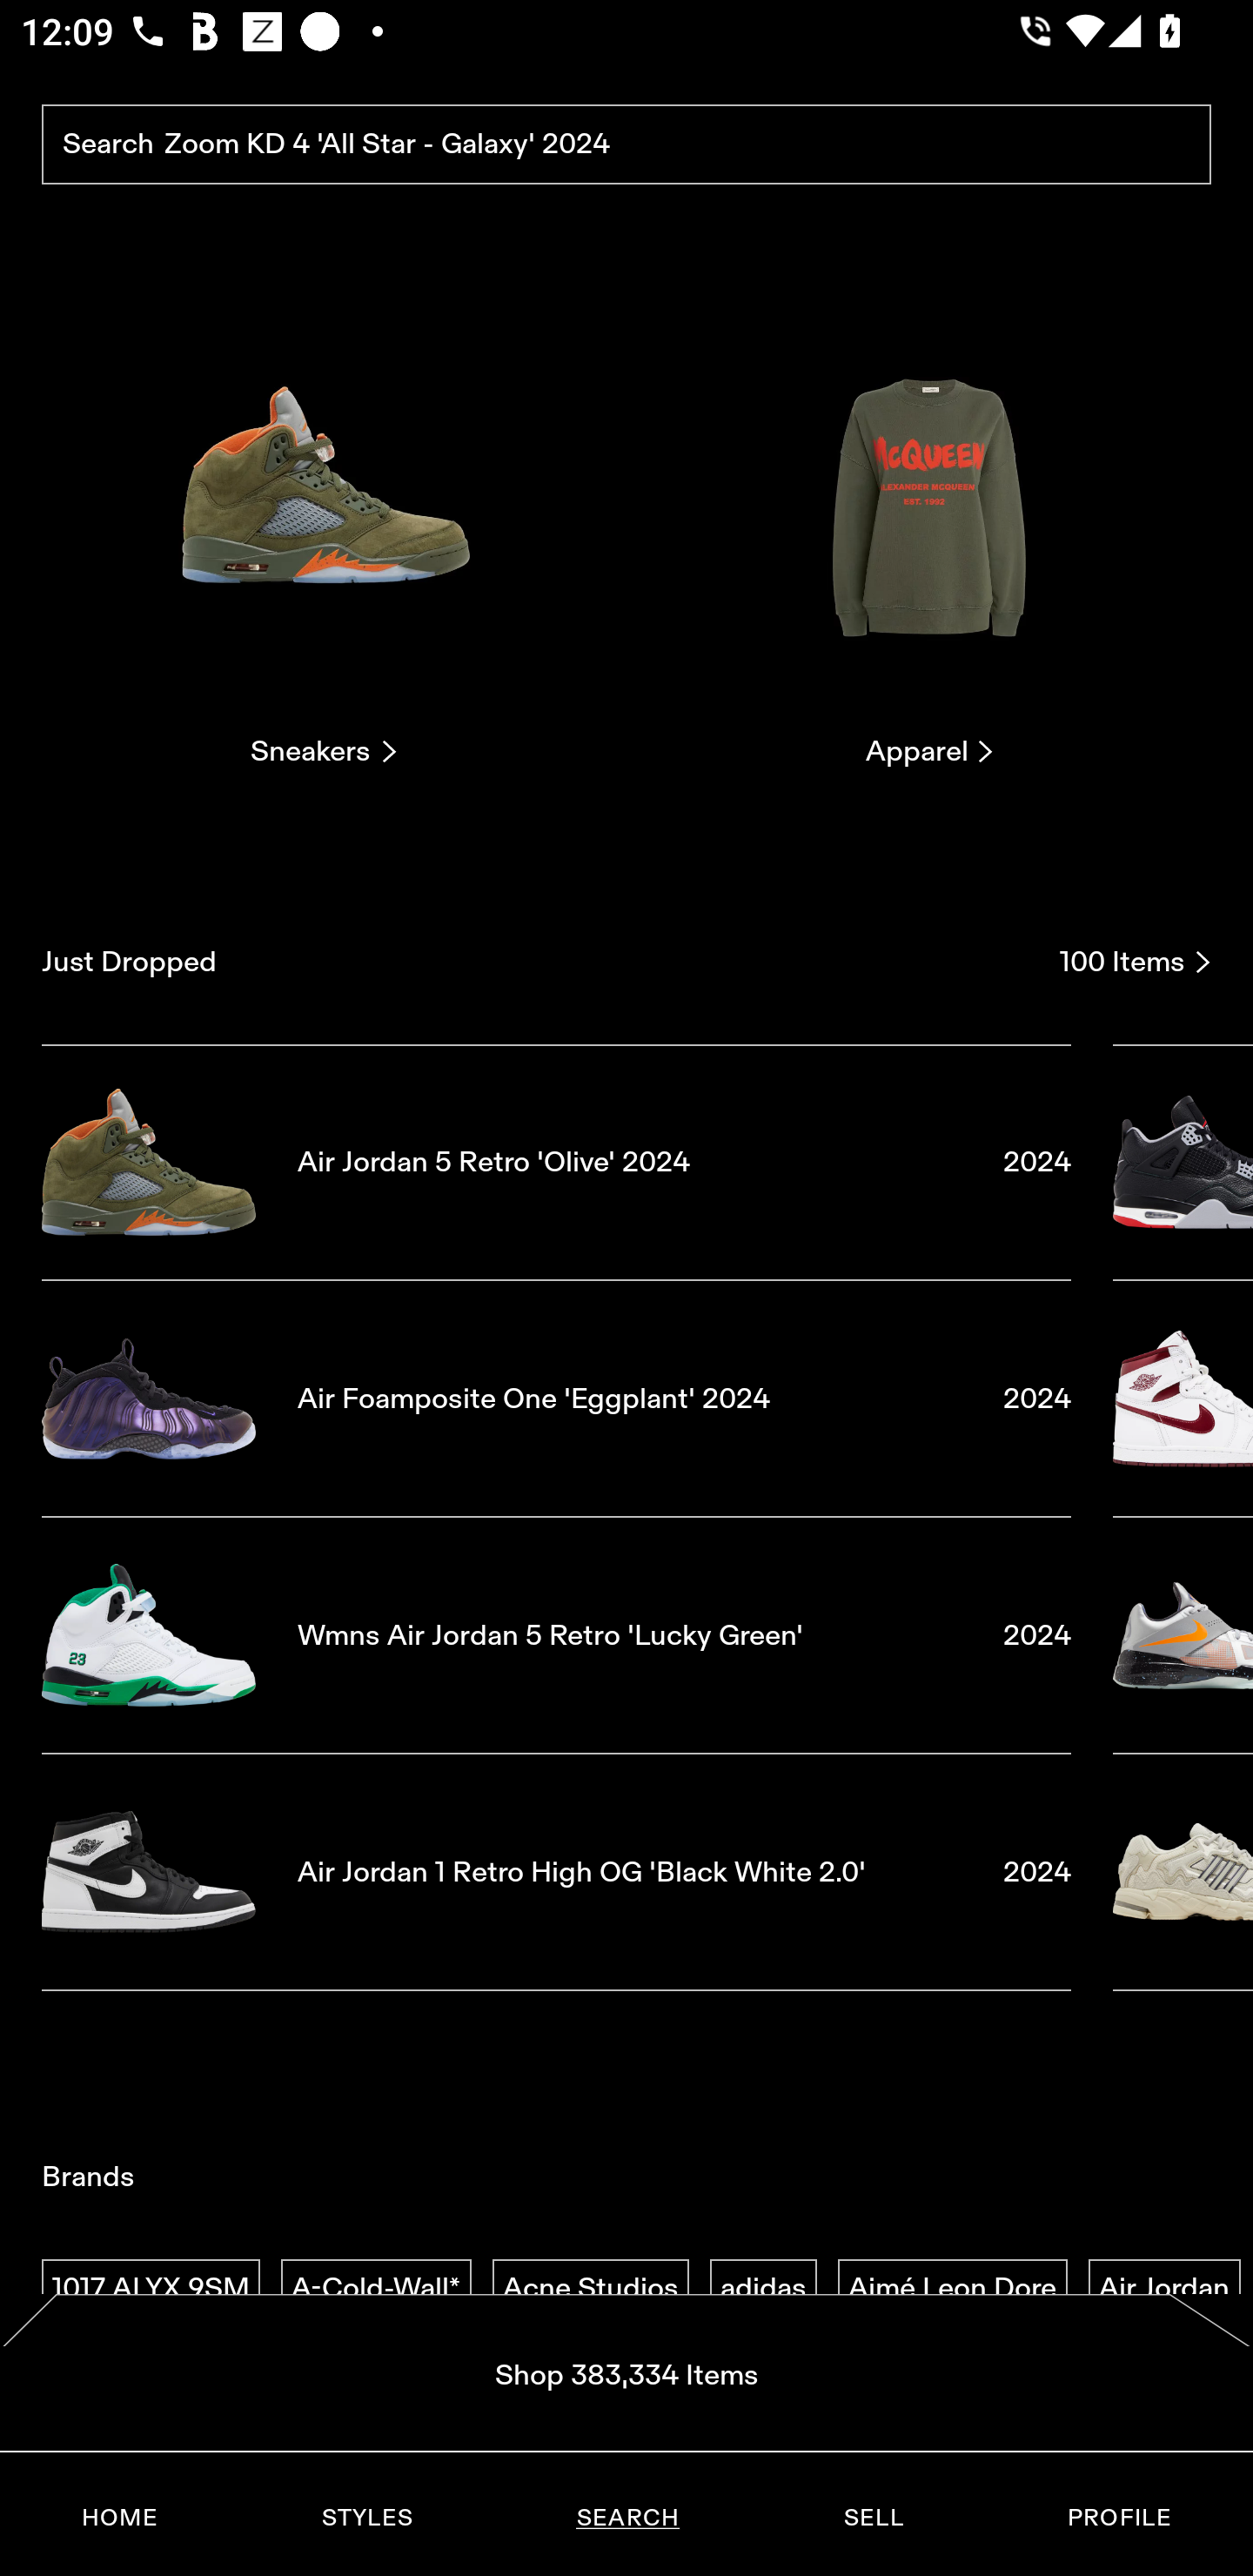 Image resolution: width=1253 pixels, height=2576 pixels. I want to click on Wmns Air Jordan 5 Retro 'Lucky Green' 2024, so click(556, 1635).